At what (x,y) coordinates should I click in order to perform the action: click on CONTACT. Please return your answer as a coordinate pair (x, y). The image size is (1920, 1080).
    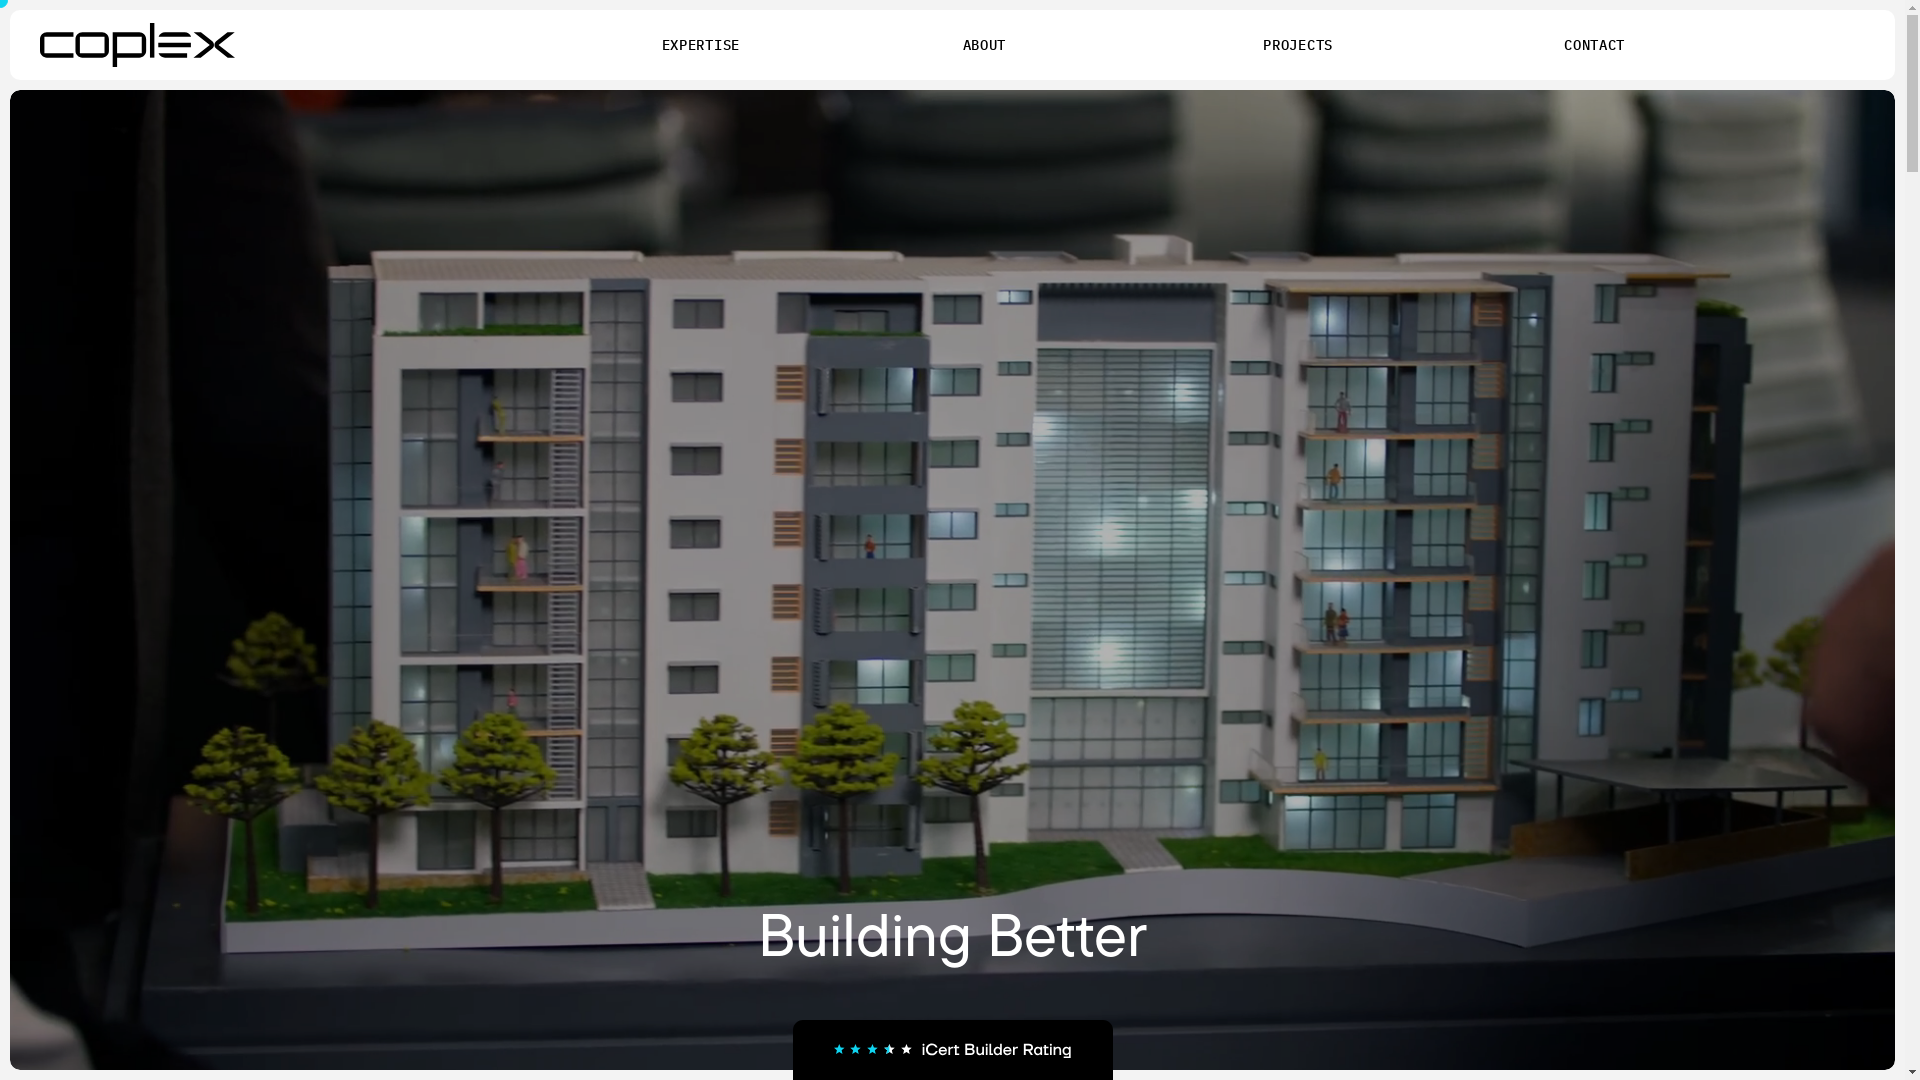
    Looking at the image, I should click on (1594, 45).